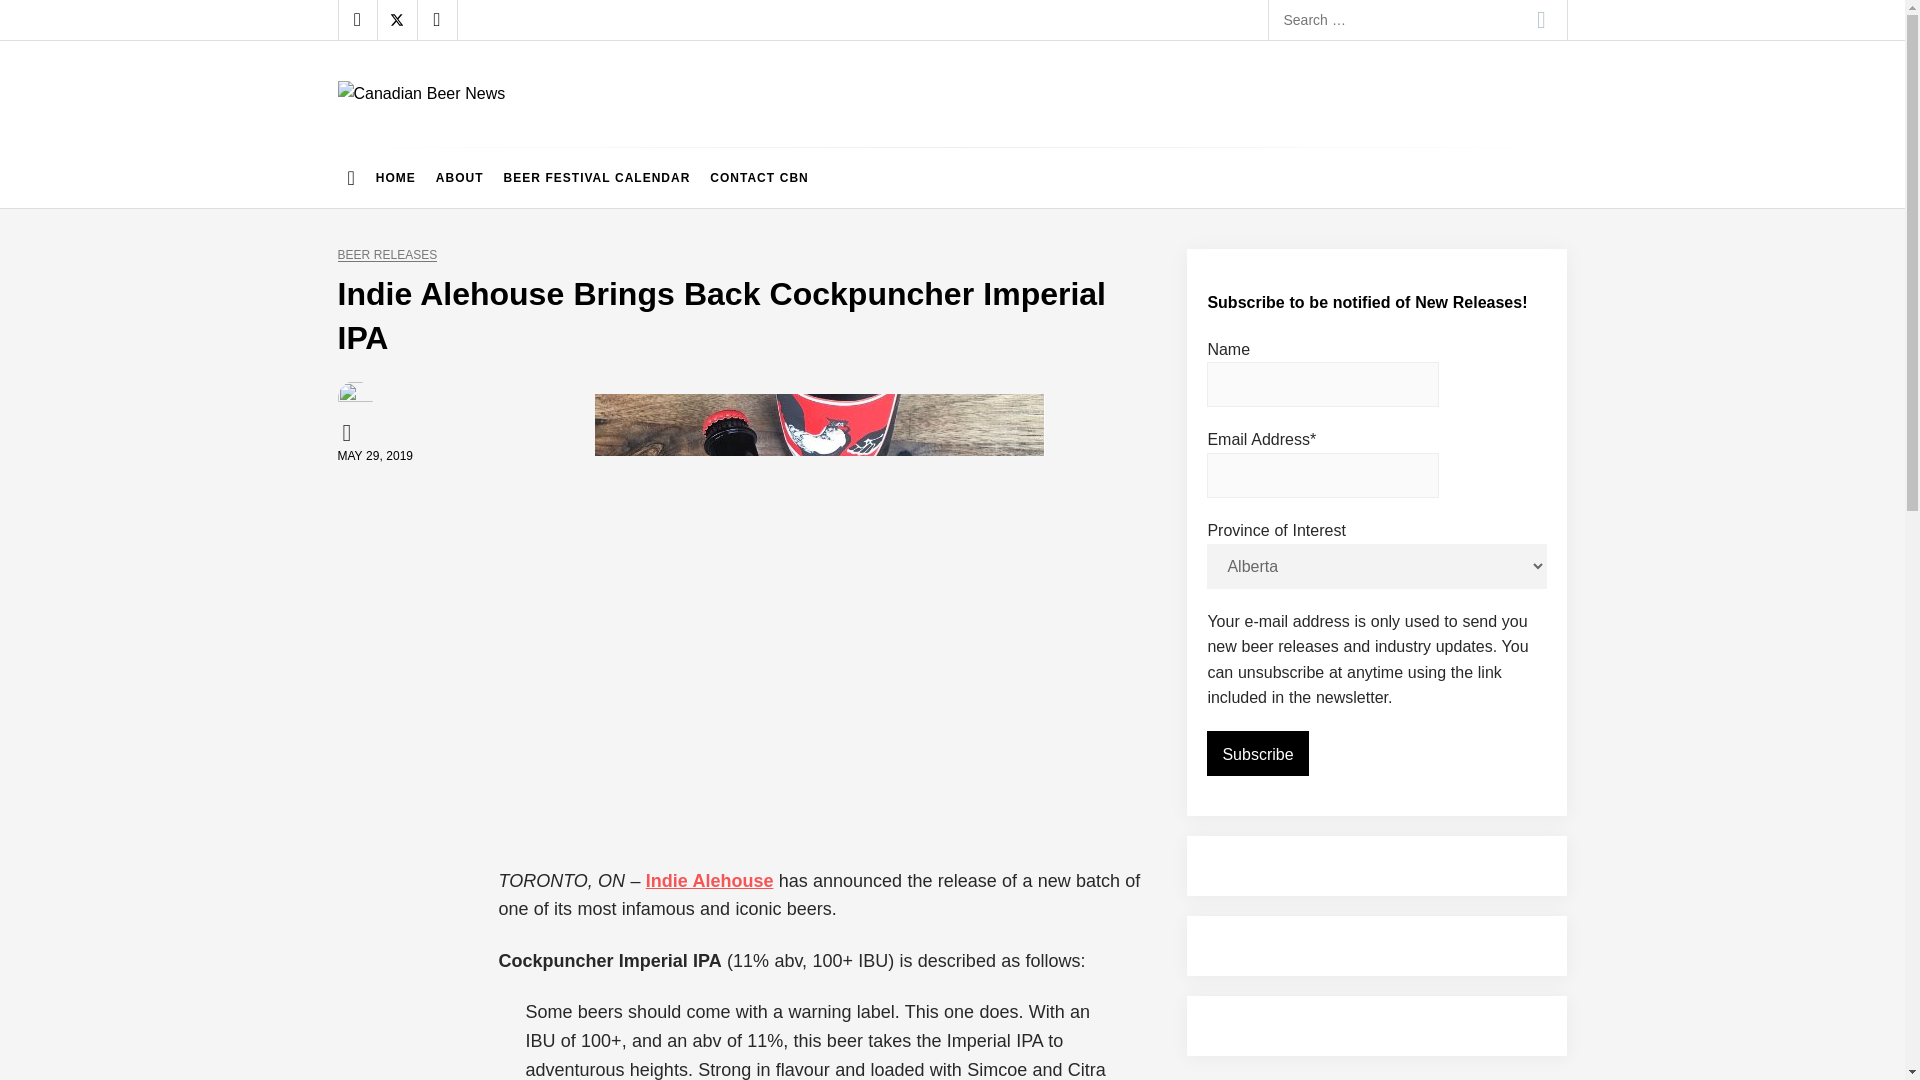  Describe the element at coordinates (709, 880) in the screenshot. I see `Indie Alehouse` at that location.